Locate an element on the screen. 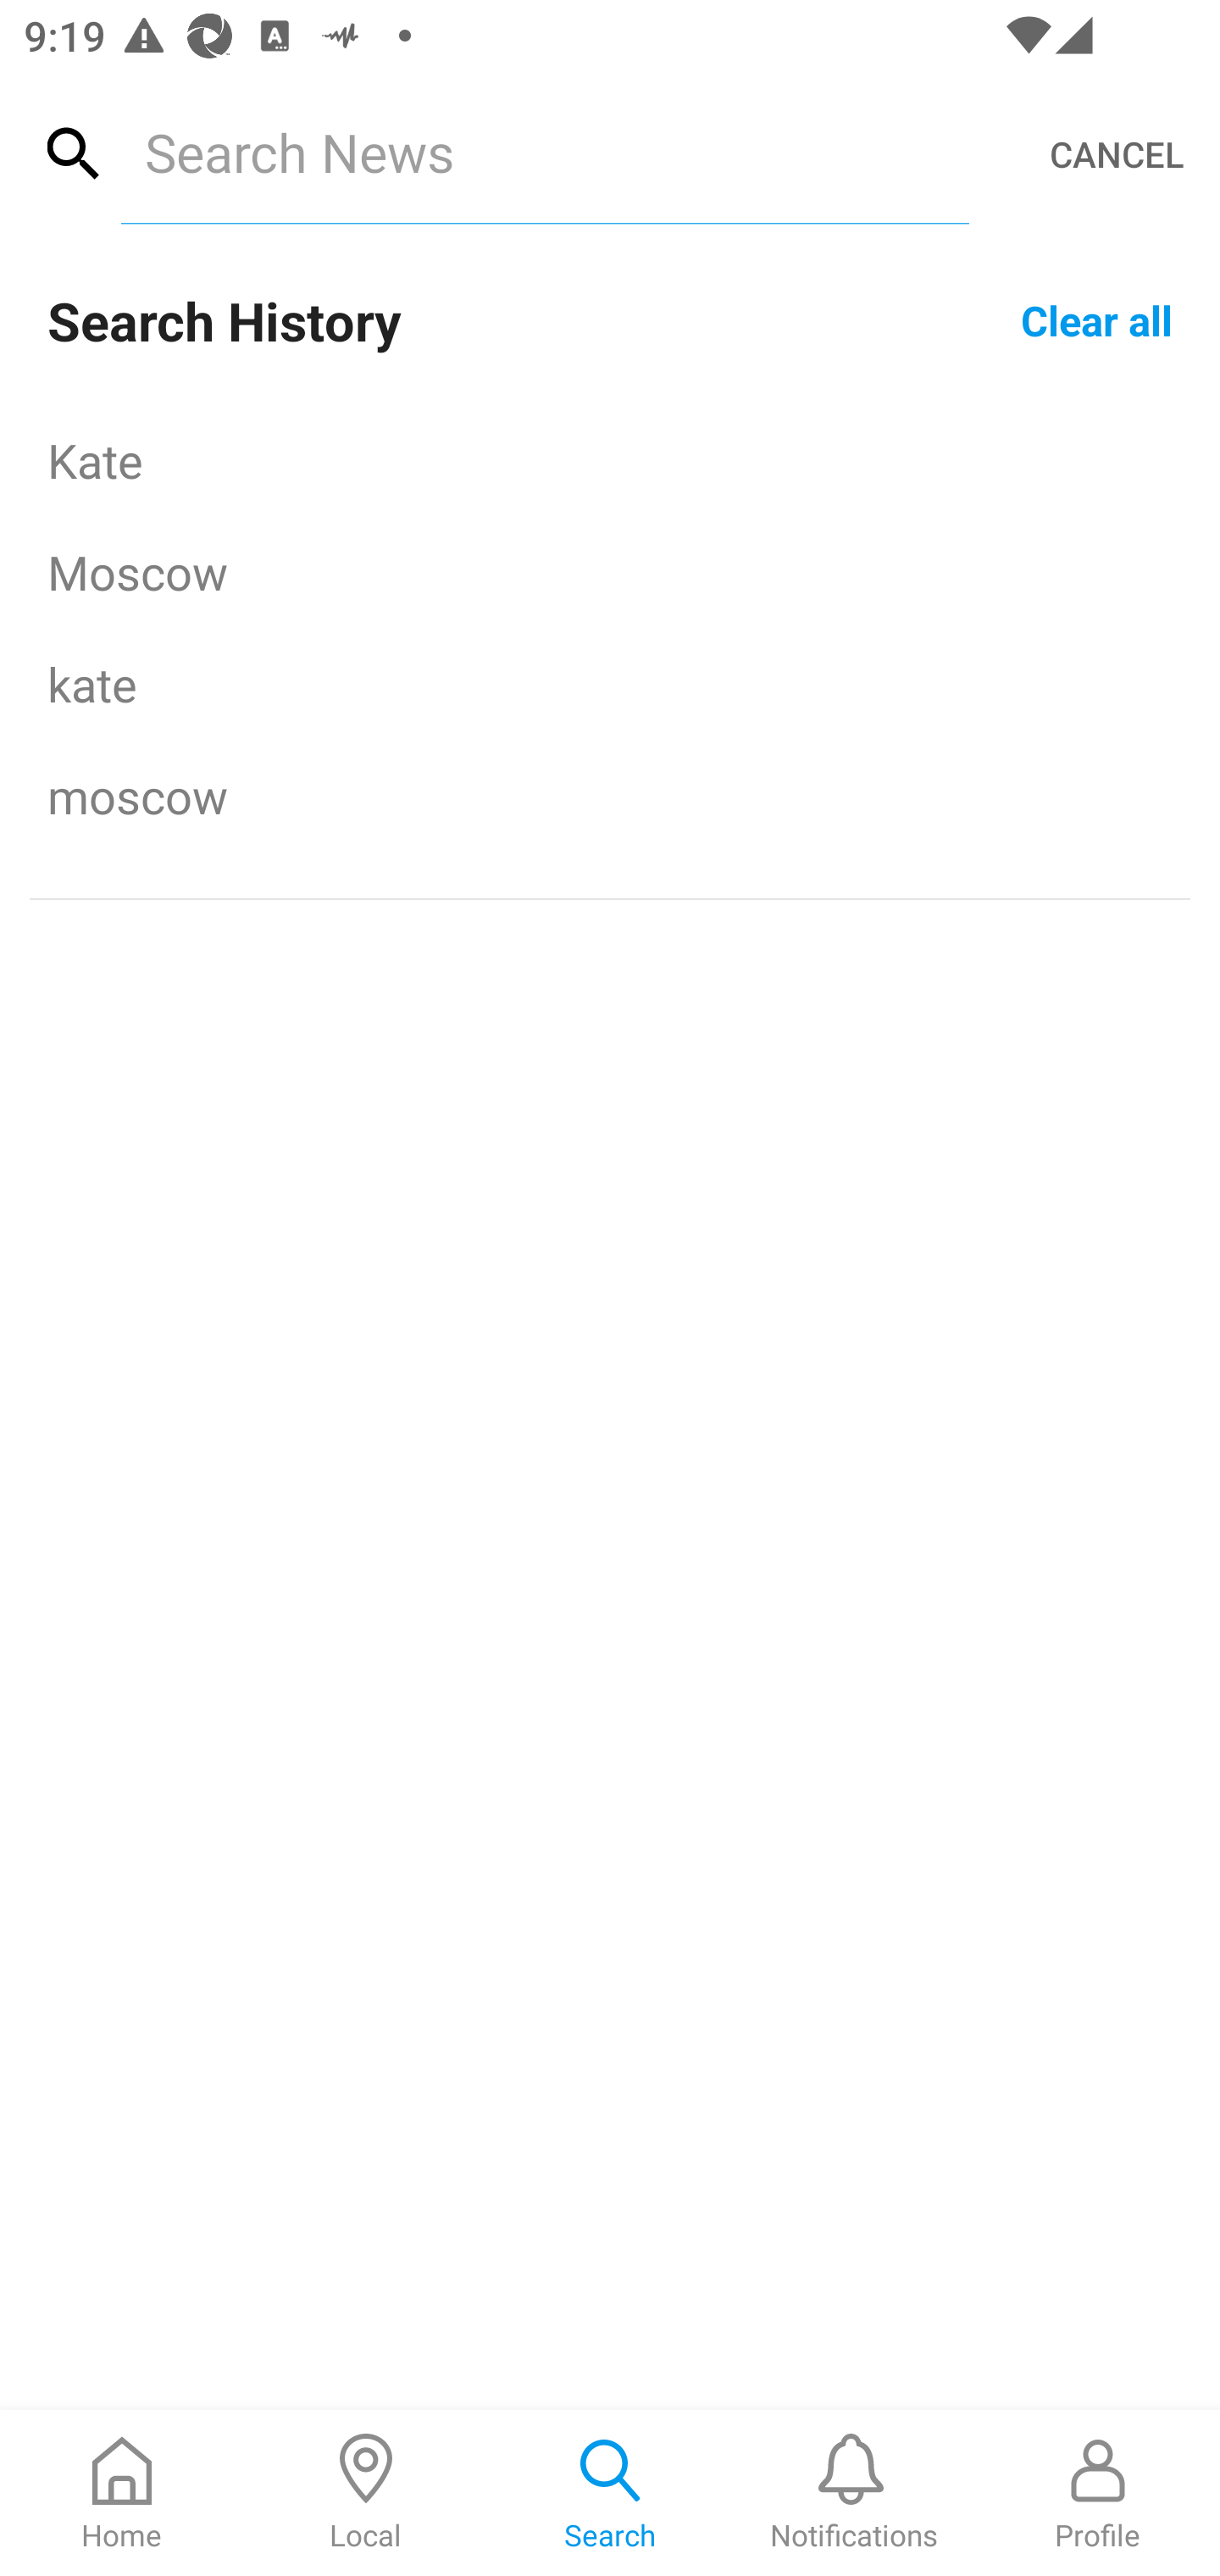 The height and width of the screenshot is (2576, 1220). Kate is located at coordinates (610, 459).